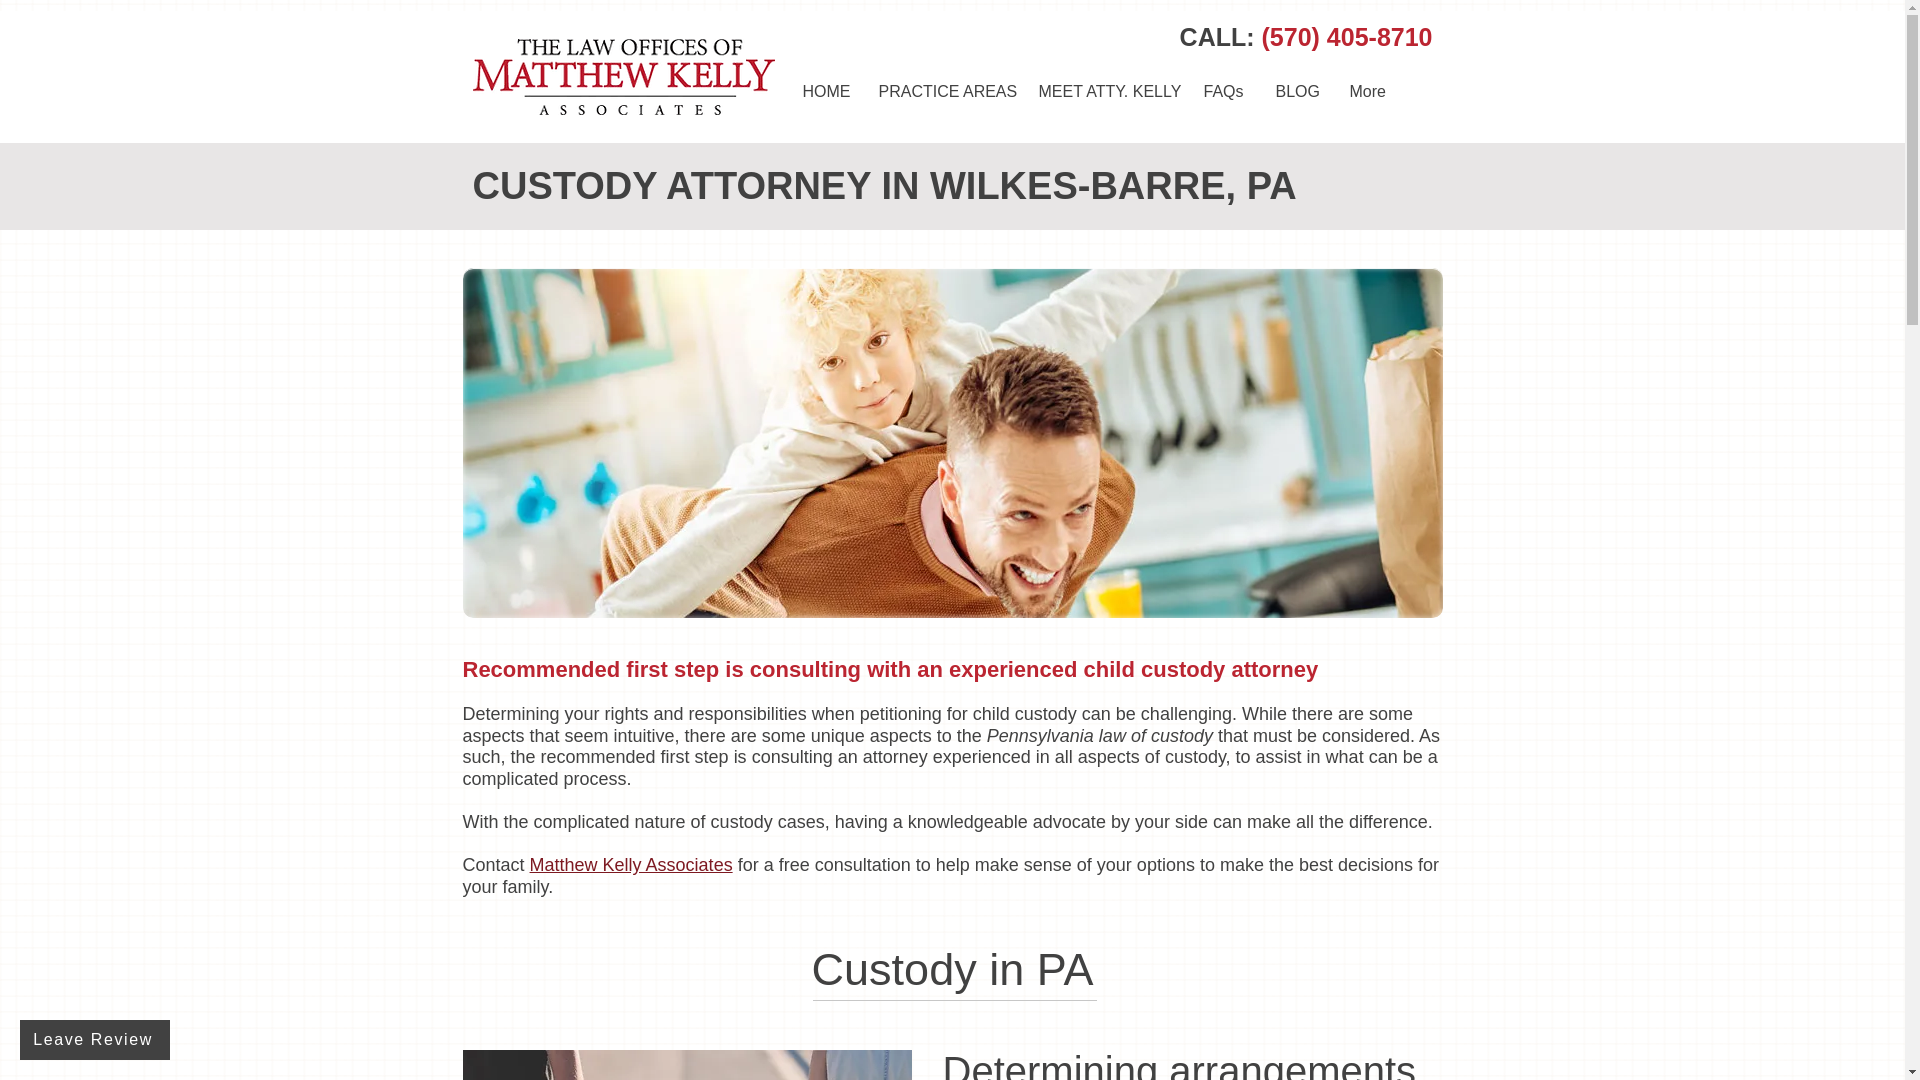 The image size is (1920, 1080). I want to click on Matthew Kelly Associates, so click(631, 864).